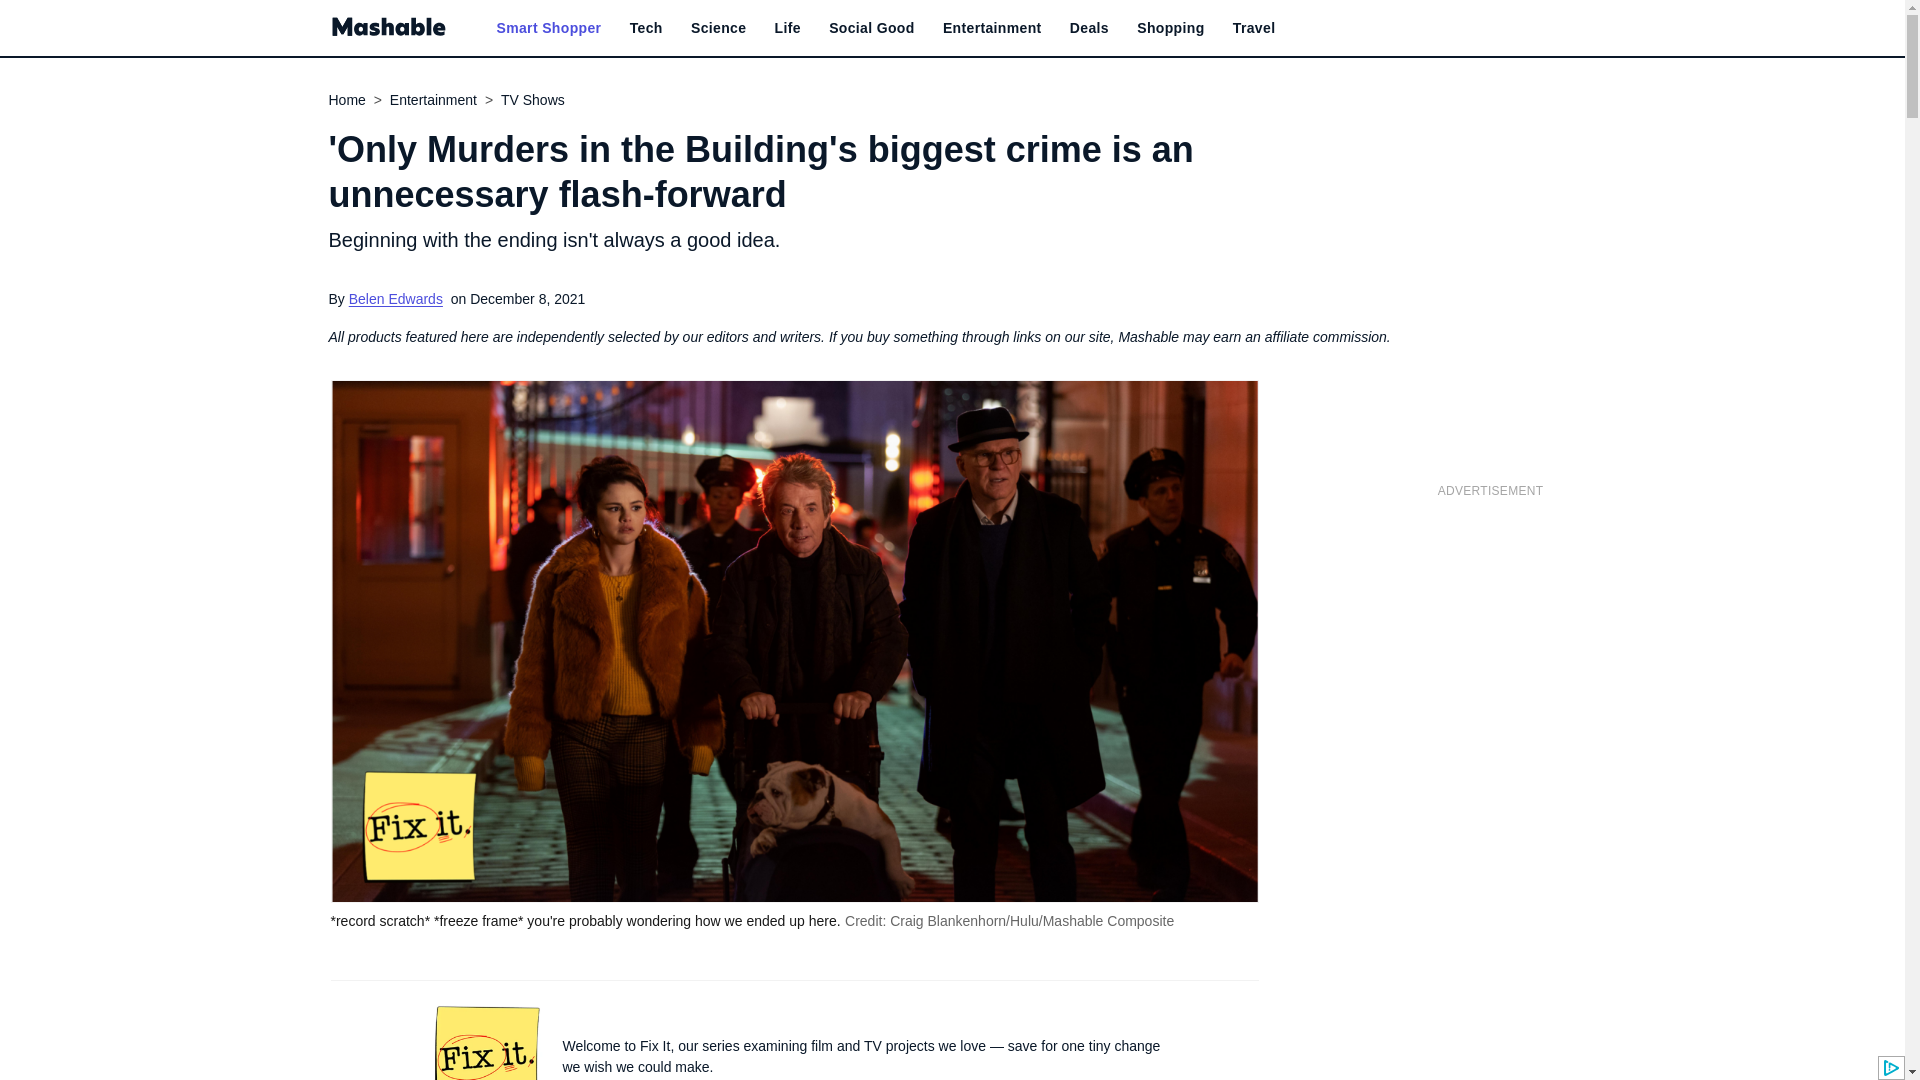 This screenshot has width=1920, height=1080. What do you see at coordinates (992, 28) in the screenshot?
I see `Entertainment` at bounding box center [992, 28].